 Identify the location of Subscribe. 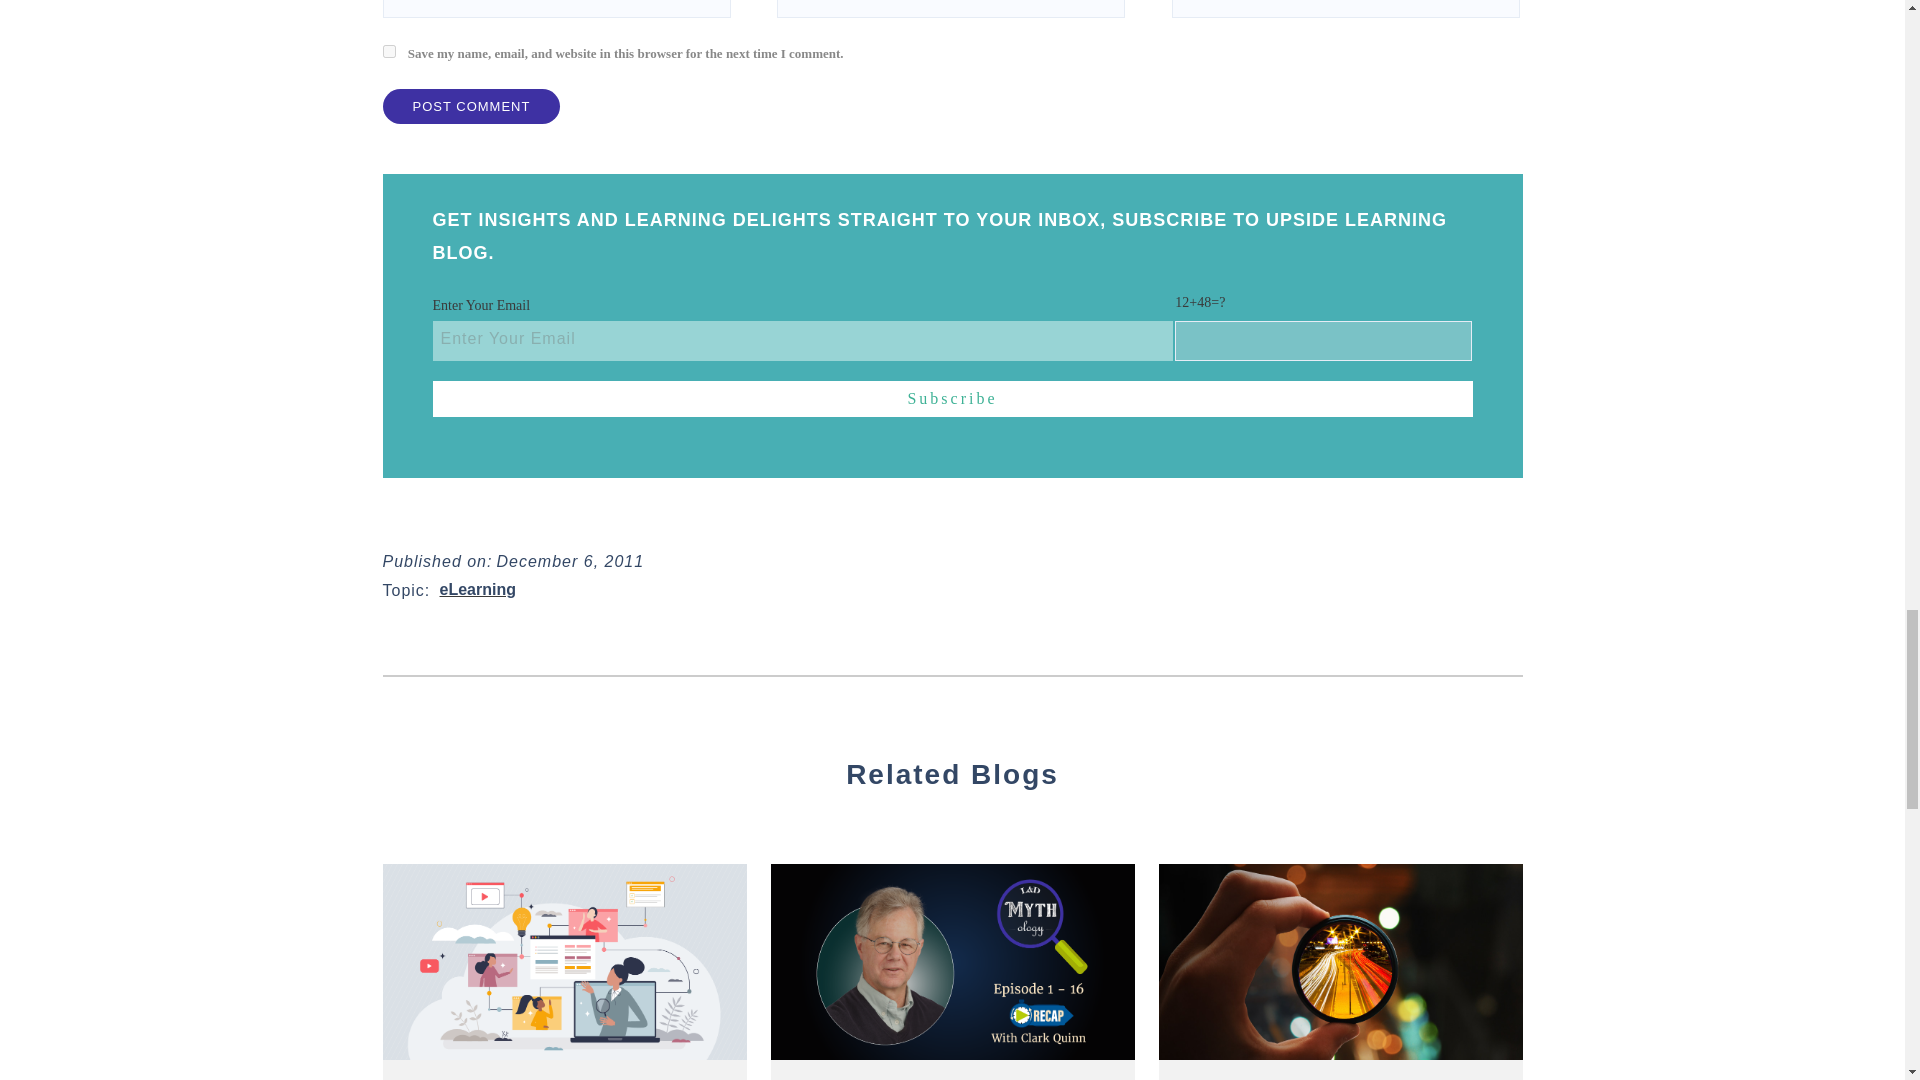
(952, 398).